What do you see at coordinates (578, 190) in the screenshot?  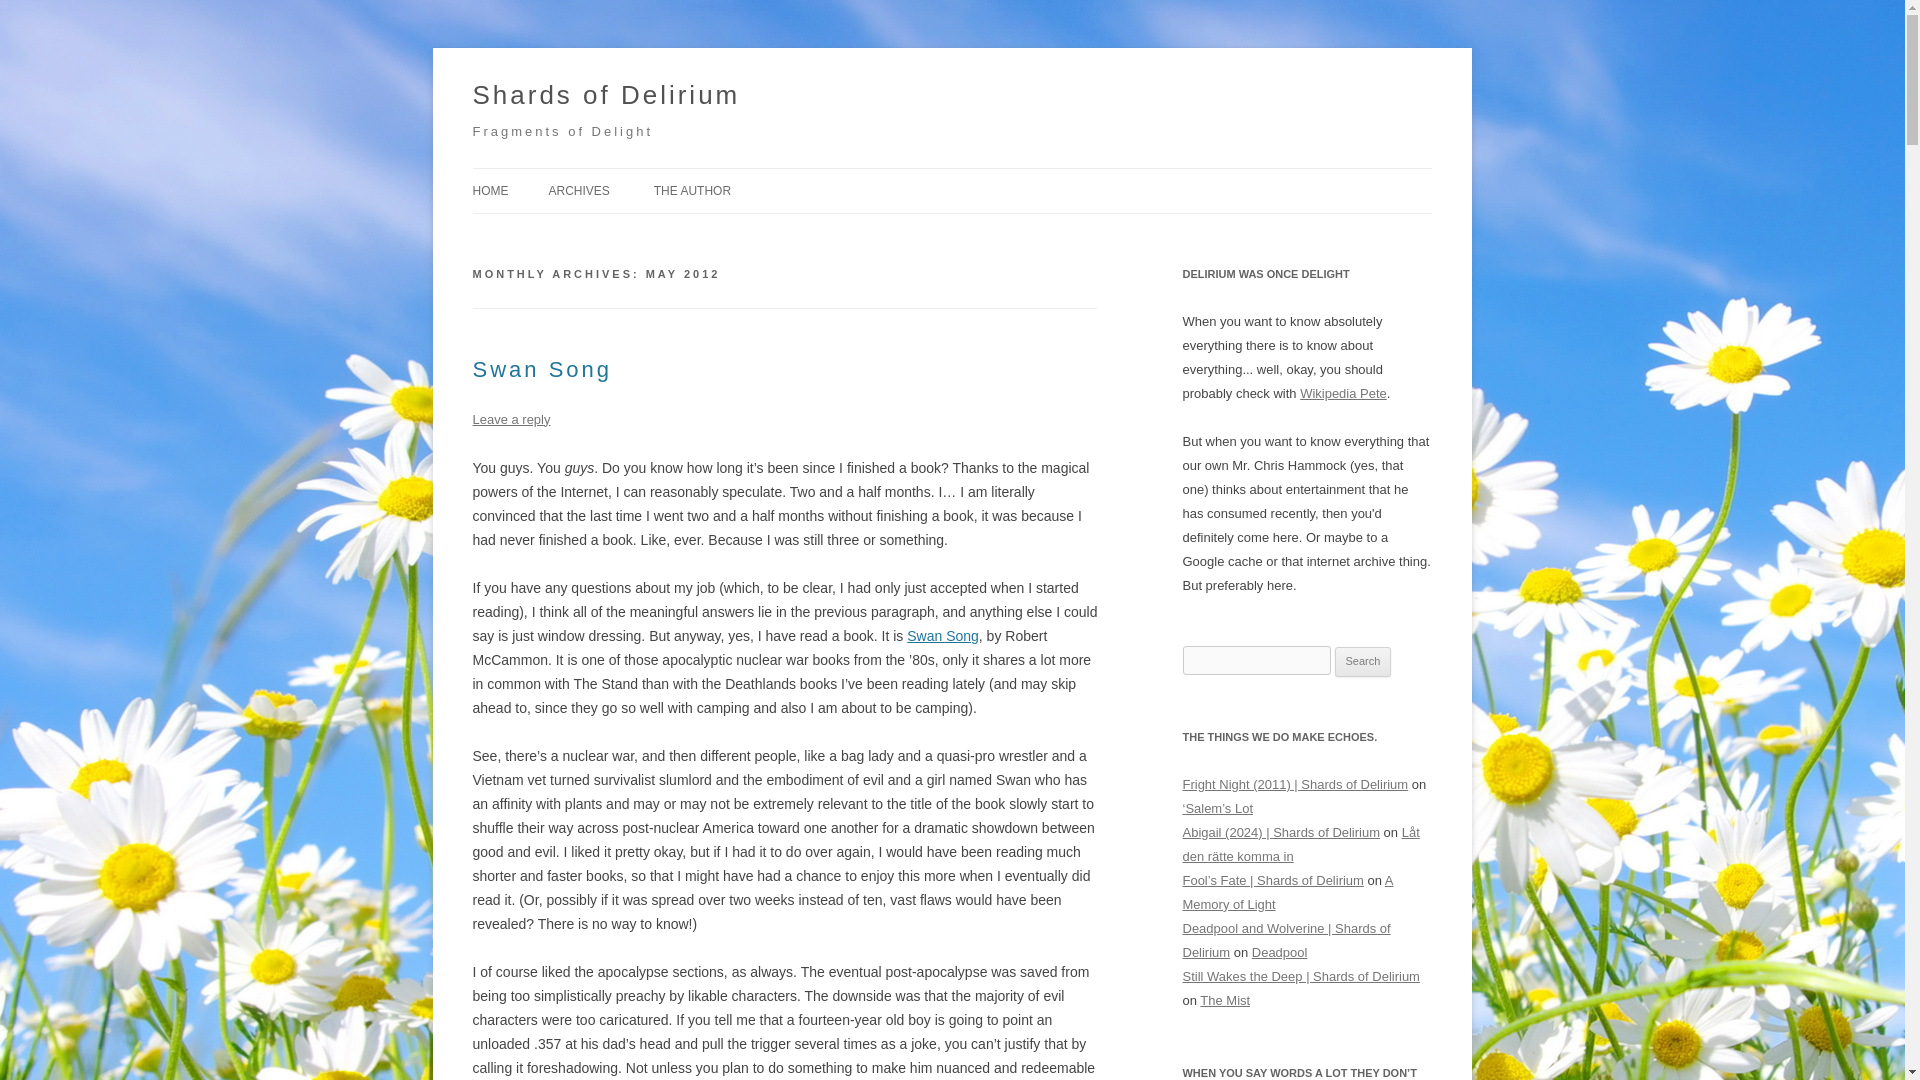 I see `ARCHIVES` at bounding box center [578, 190].